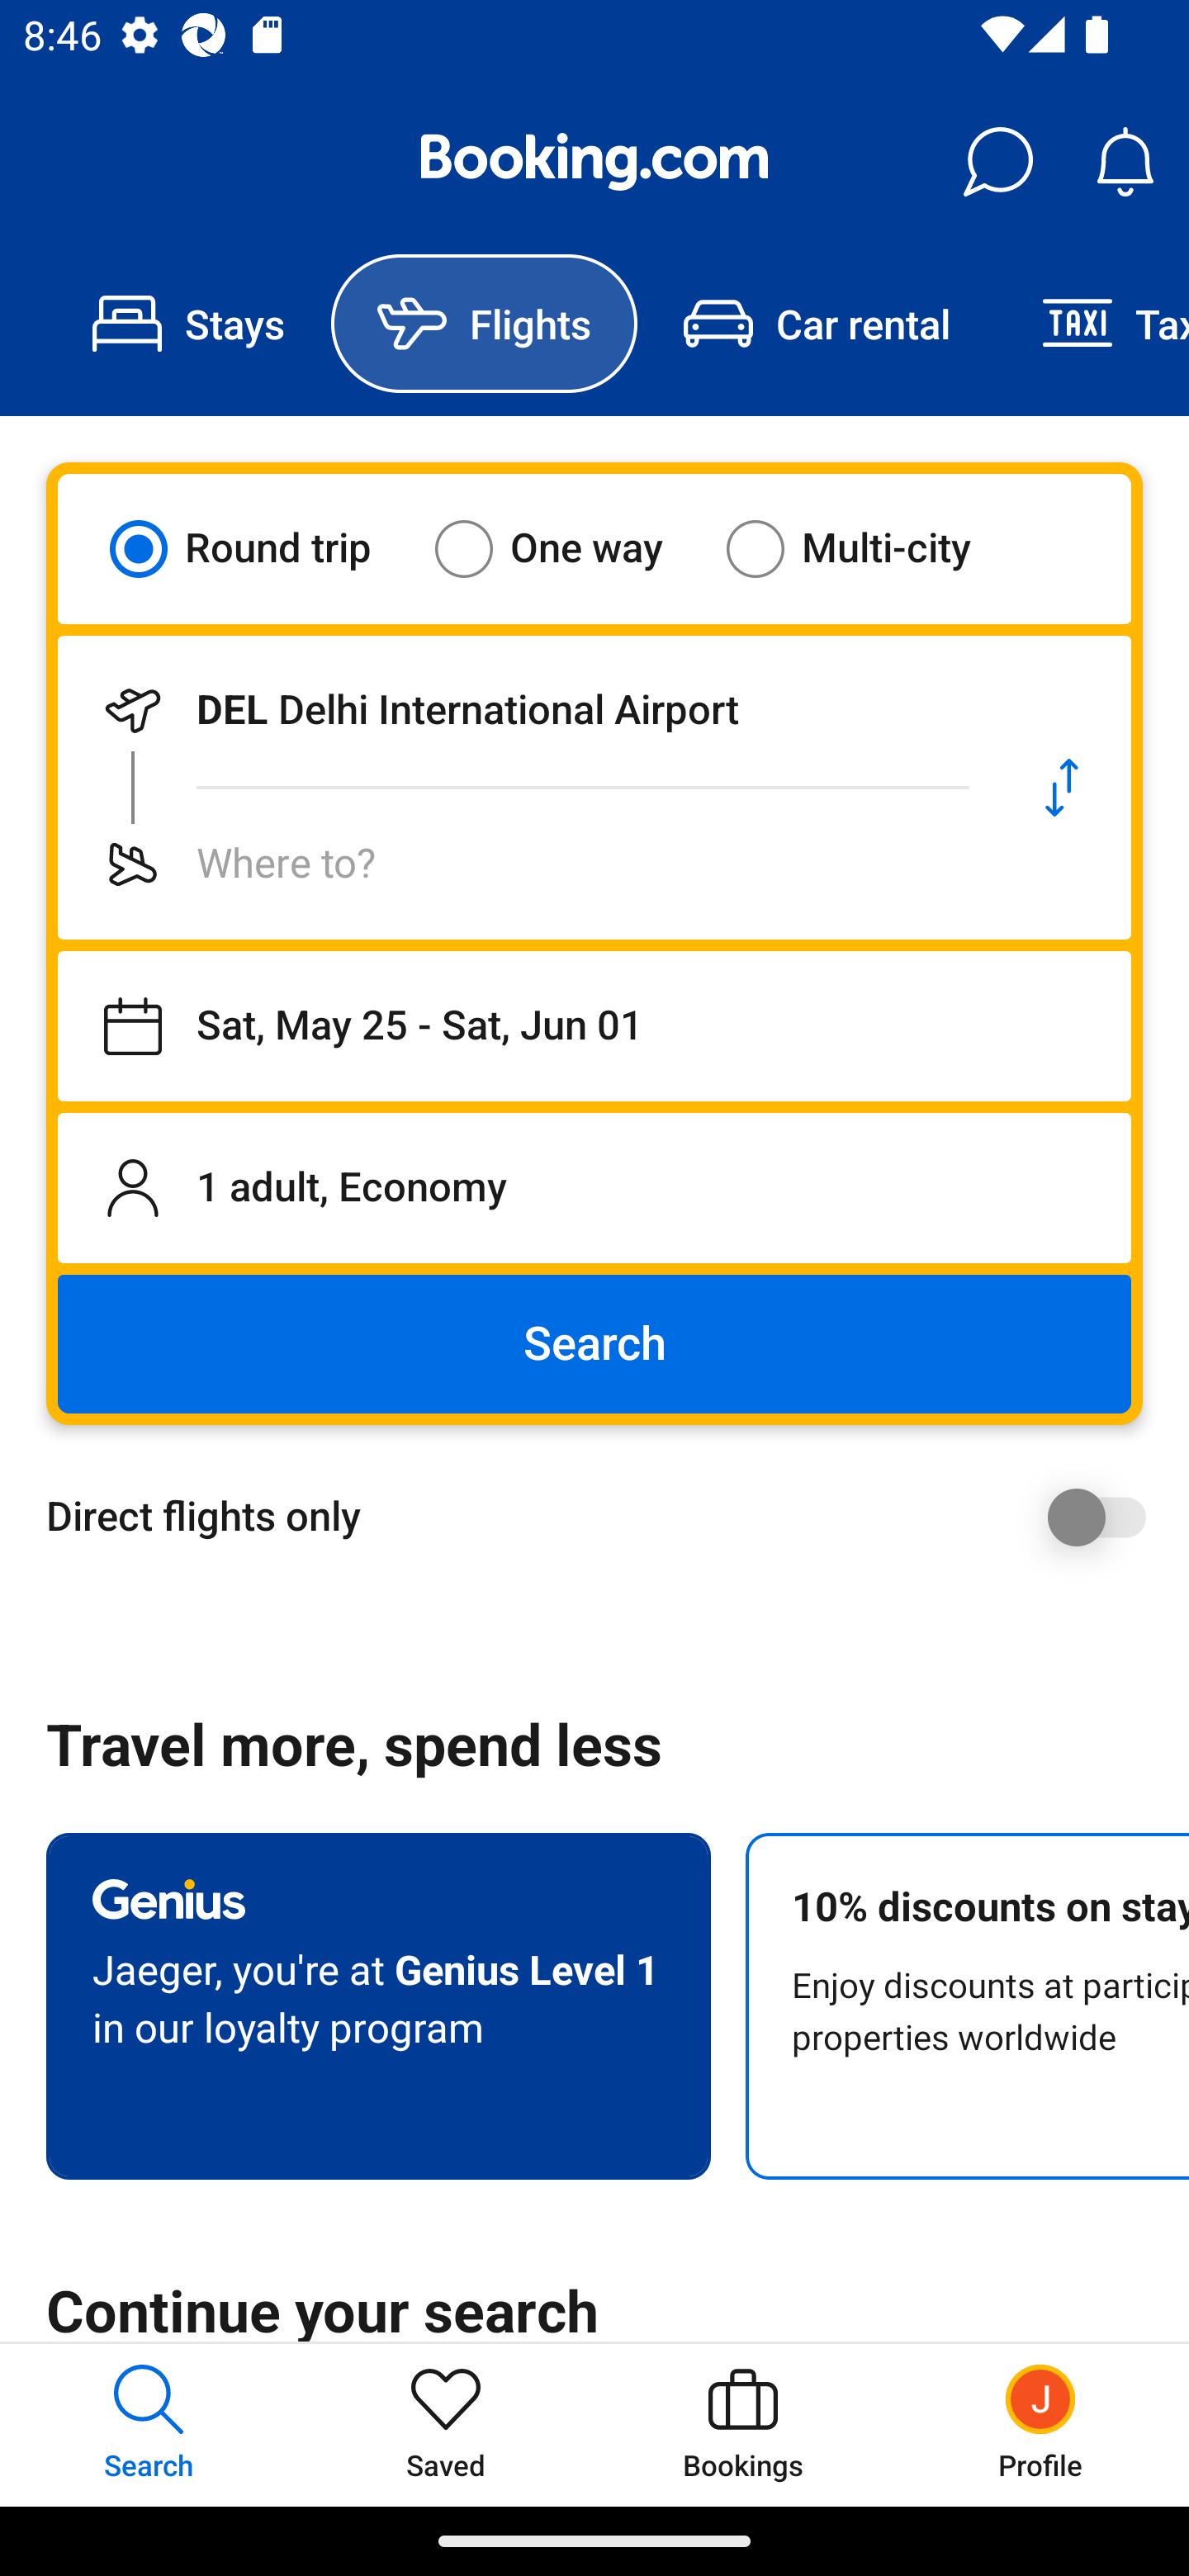 This screenshot has width=1189, height=2576. Describe the element at coordinates (1125, 162) in the screenshot. I see `Notifications` at that location.